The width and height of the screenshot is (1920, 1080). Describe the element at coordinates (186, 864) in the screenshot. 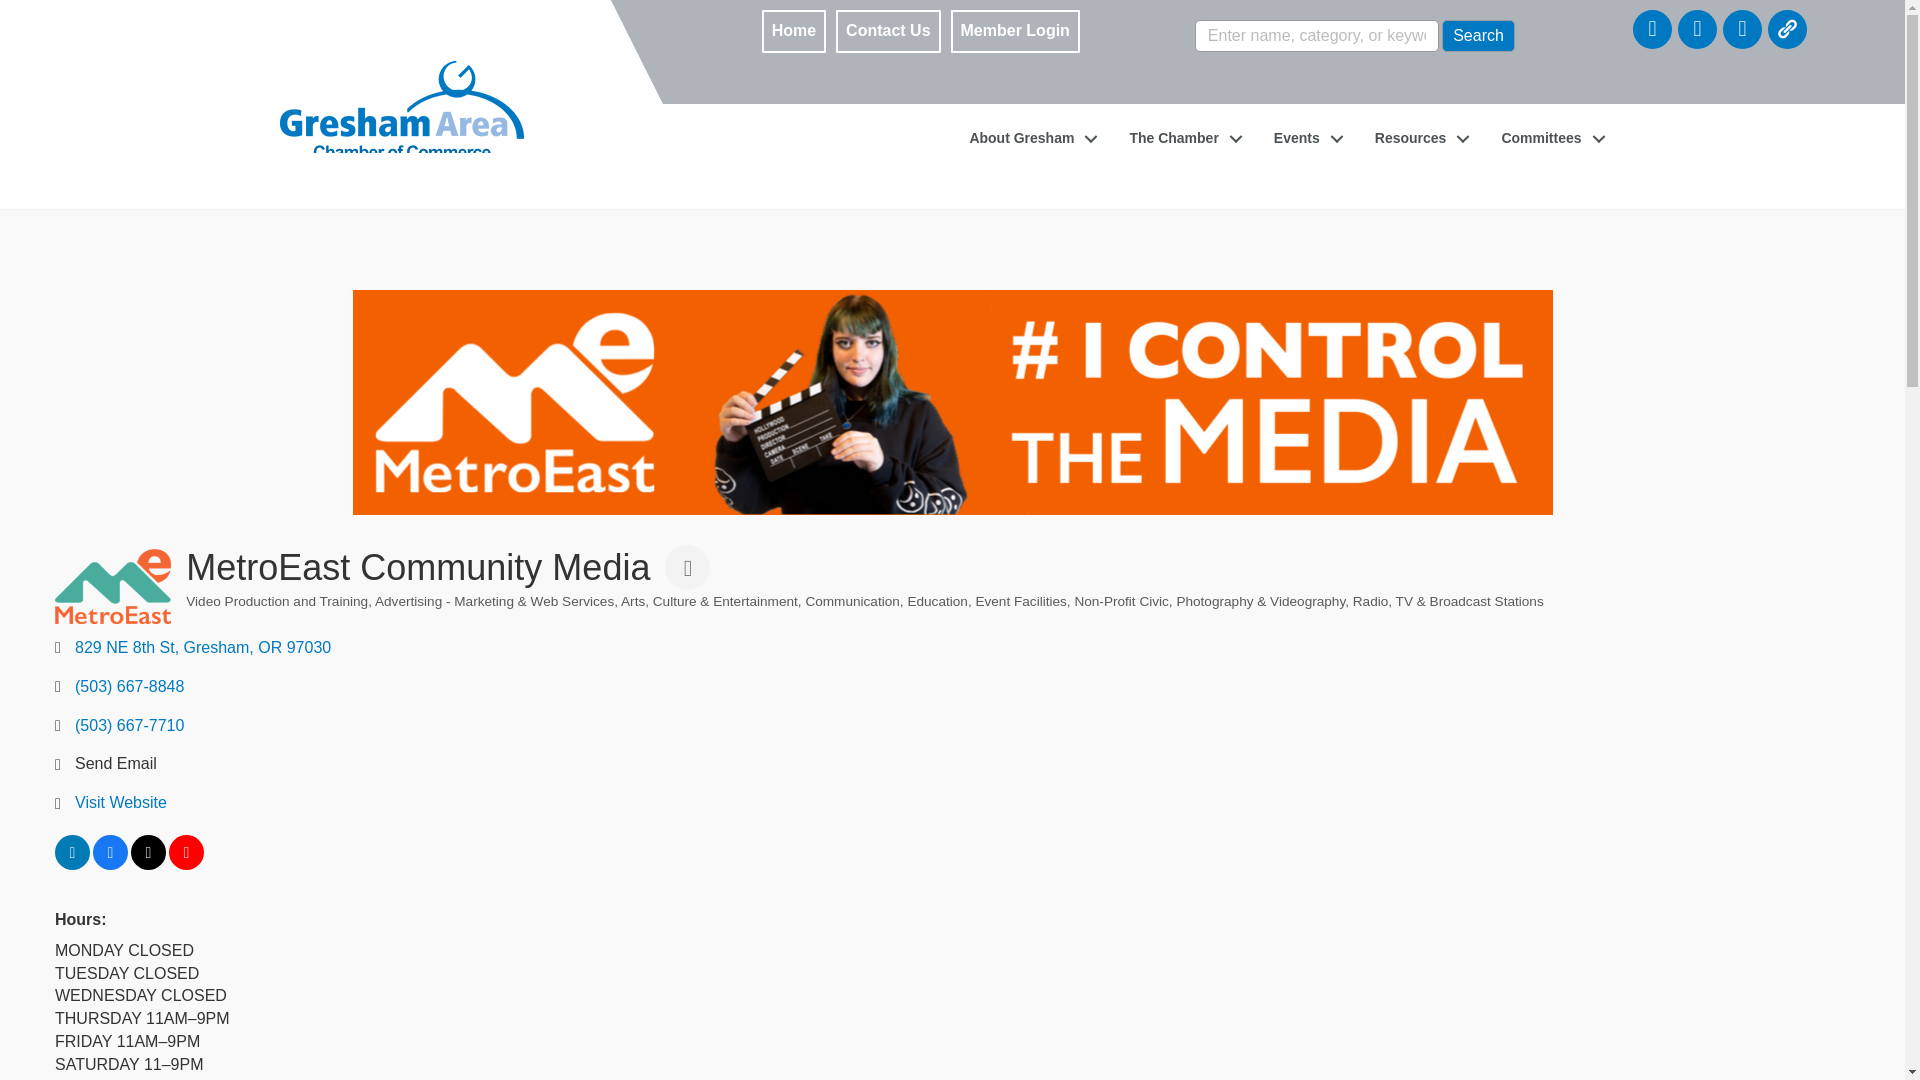

I see `View on YouTube` at that location.